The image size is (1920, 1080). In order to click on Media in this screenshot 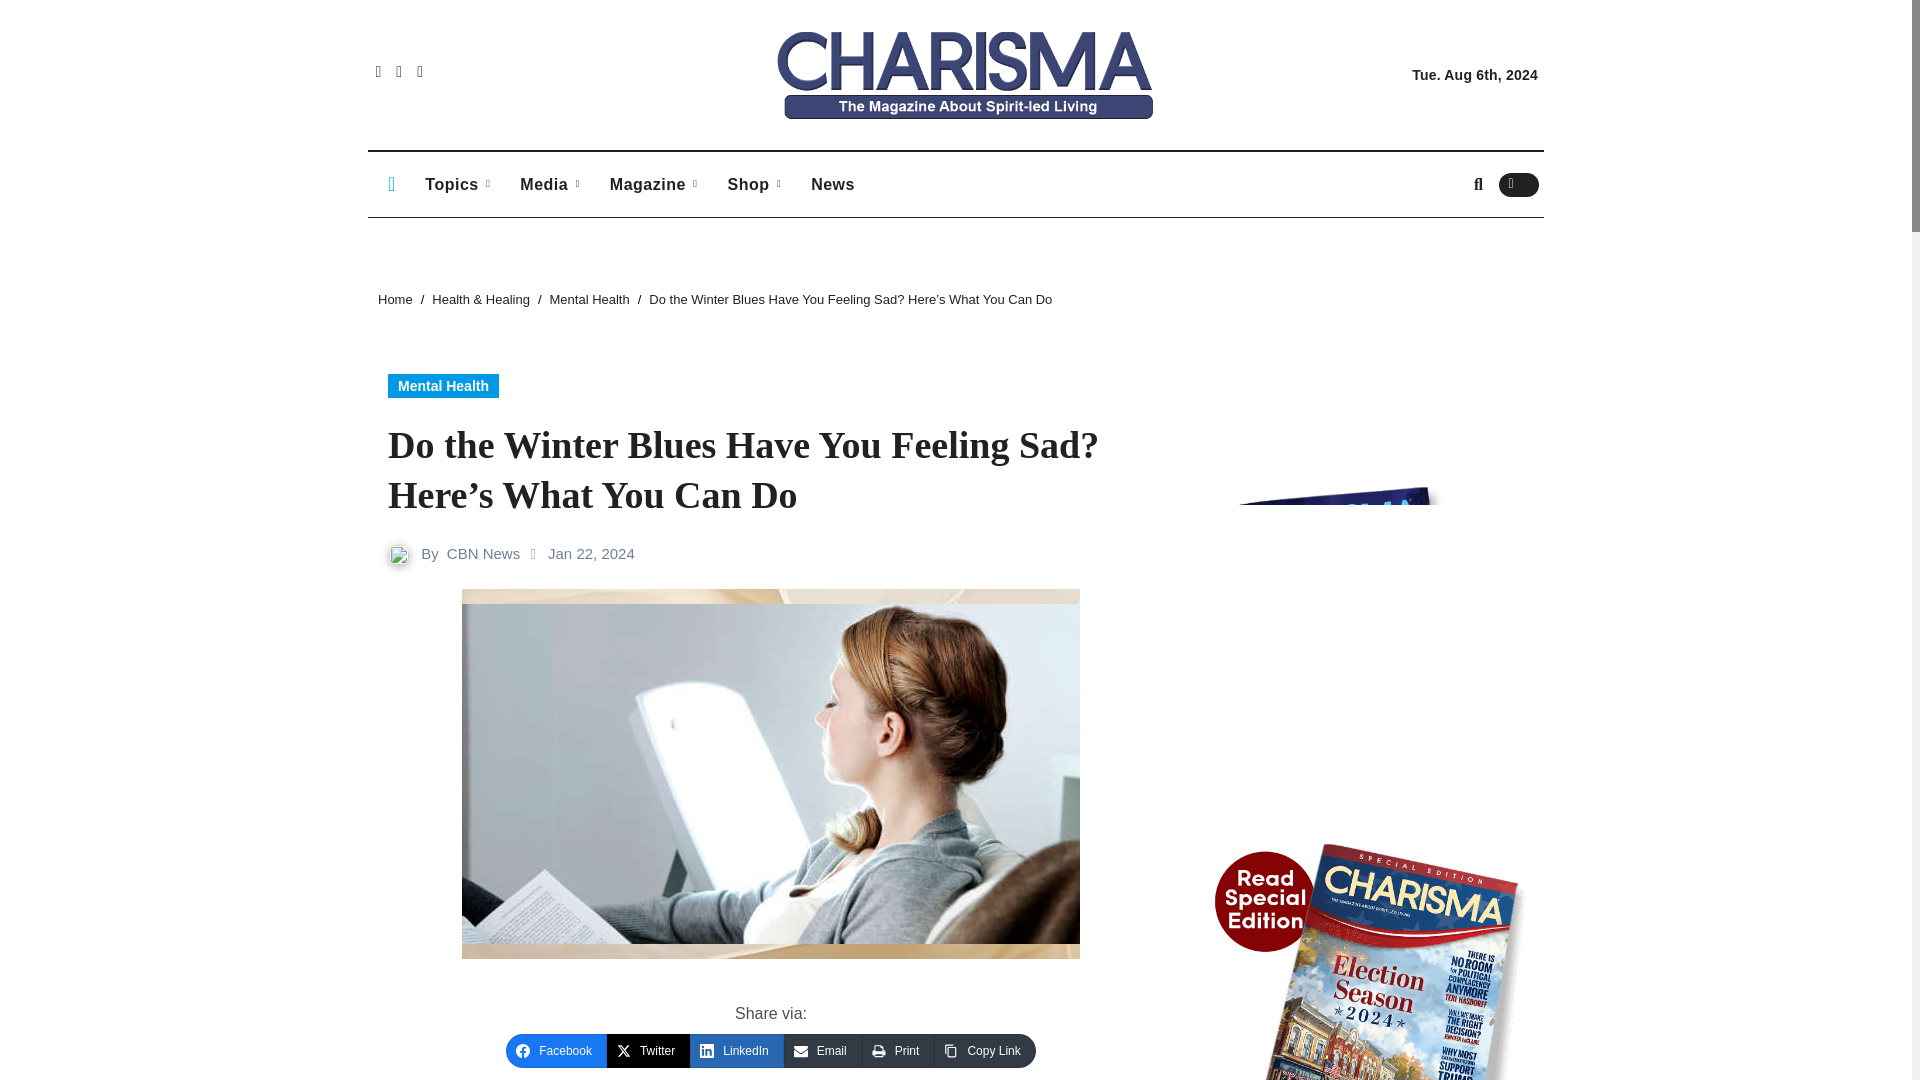, I will do `click(550, 184)`.